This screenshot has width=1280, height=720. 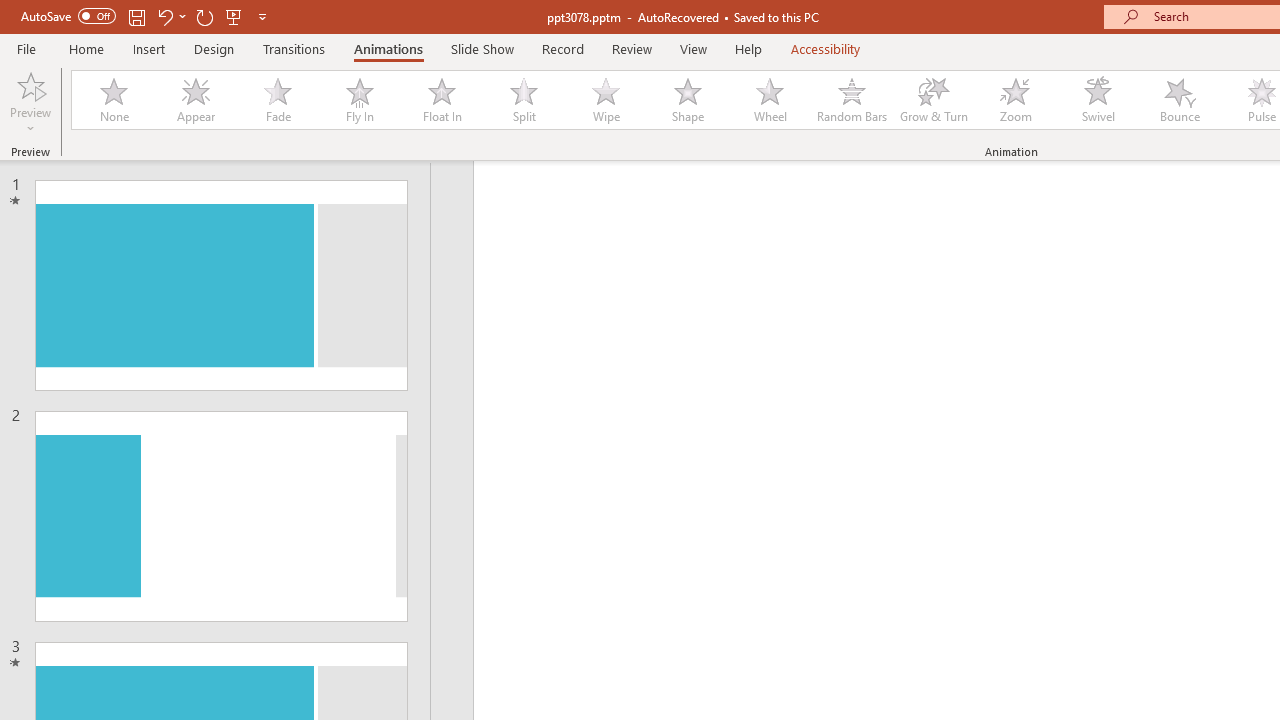 What do you see at coordinates (934, 100) in the screenshot?
I see `Grow & Turn` at bounding box center [934, 100].